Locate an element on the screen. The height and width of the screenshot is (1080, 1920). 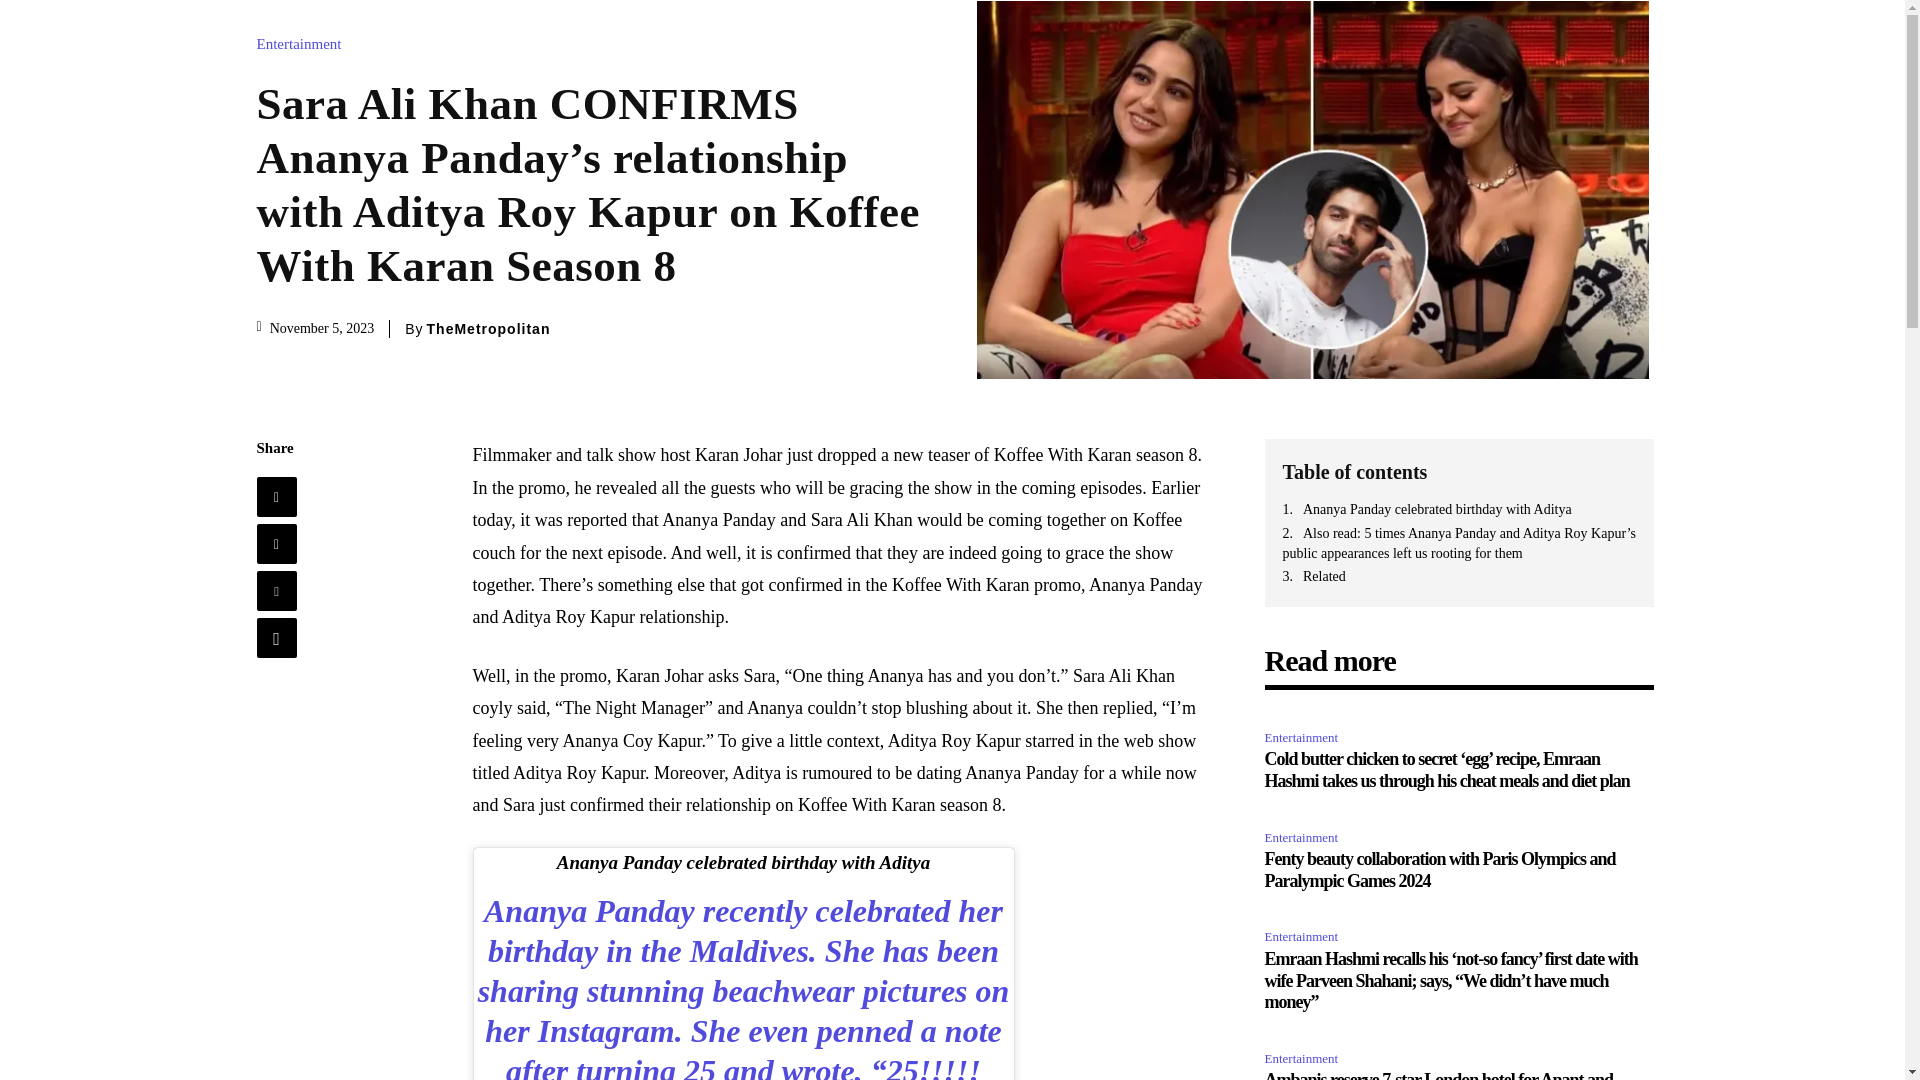
Entertainment is located at coordinates (1304, 838).